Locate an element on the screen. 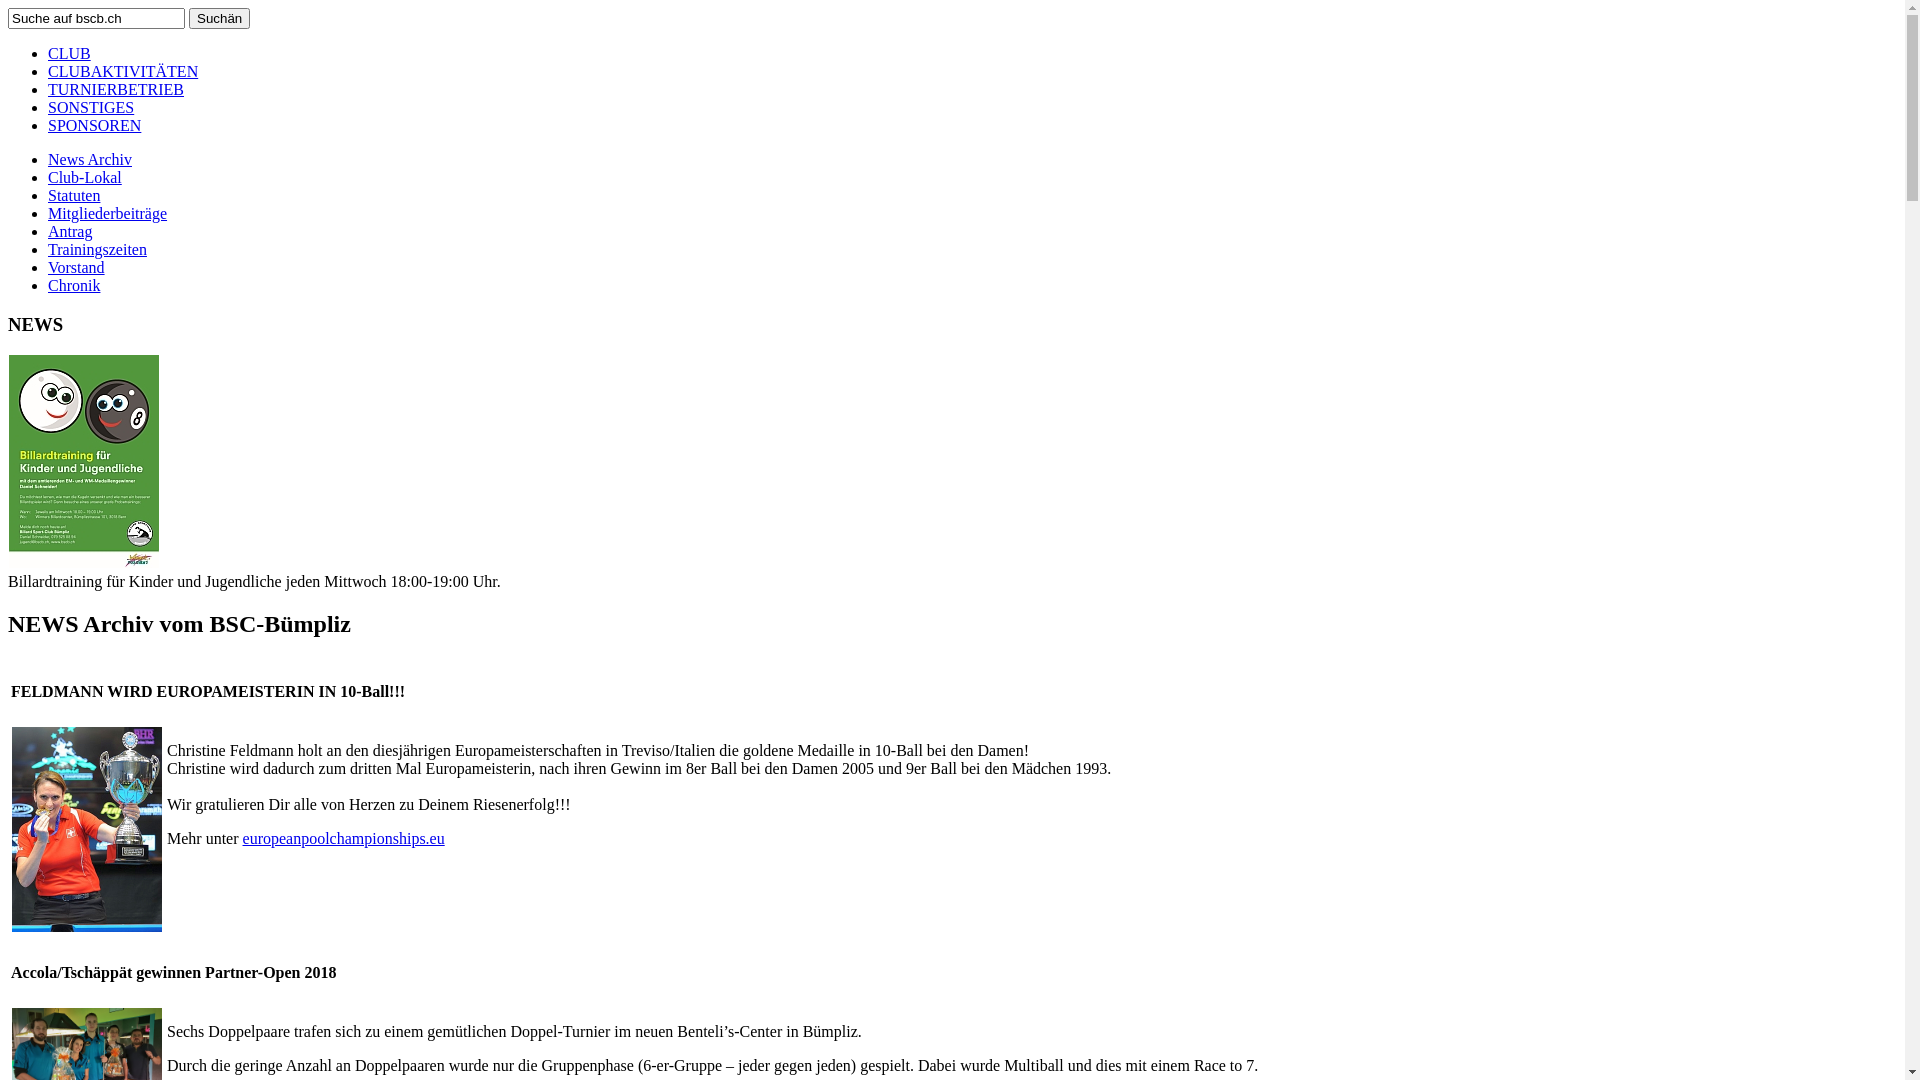 The height and width of the screenshot is (1080, 1920). Chronik is located at coordinates (74, 286).